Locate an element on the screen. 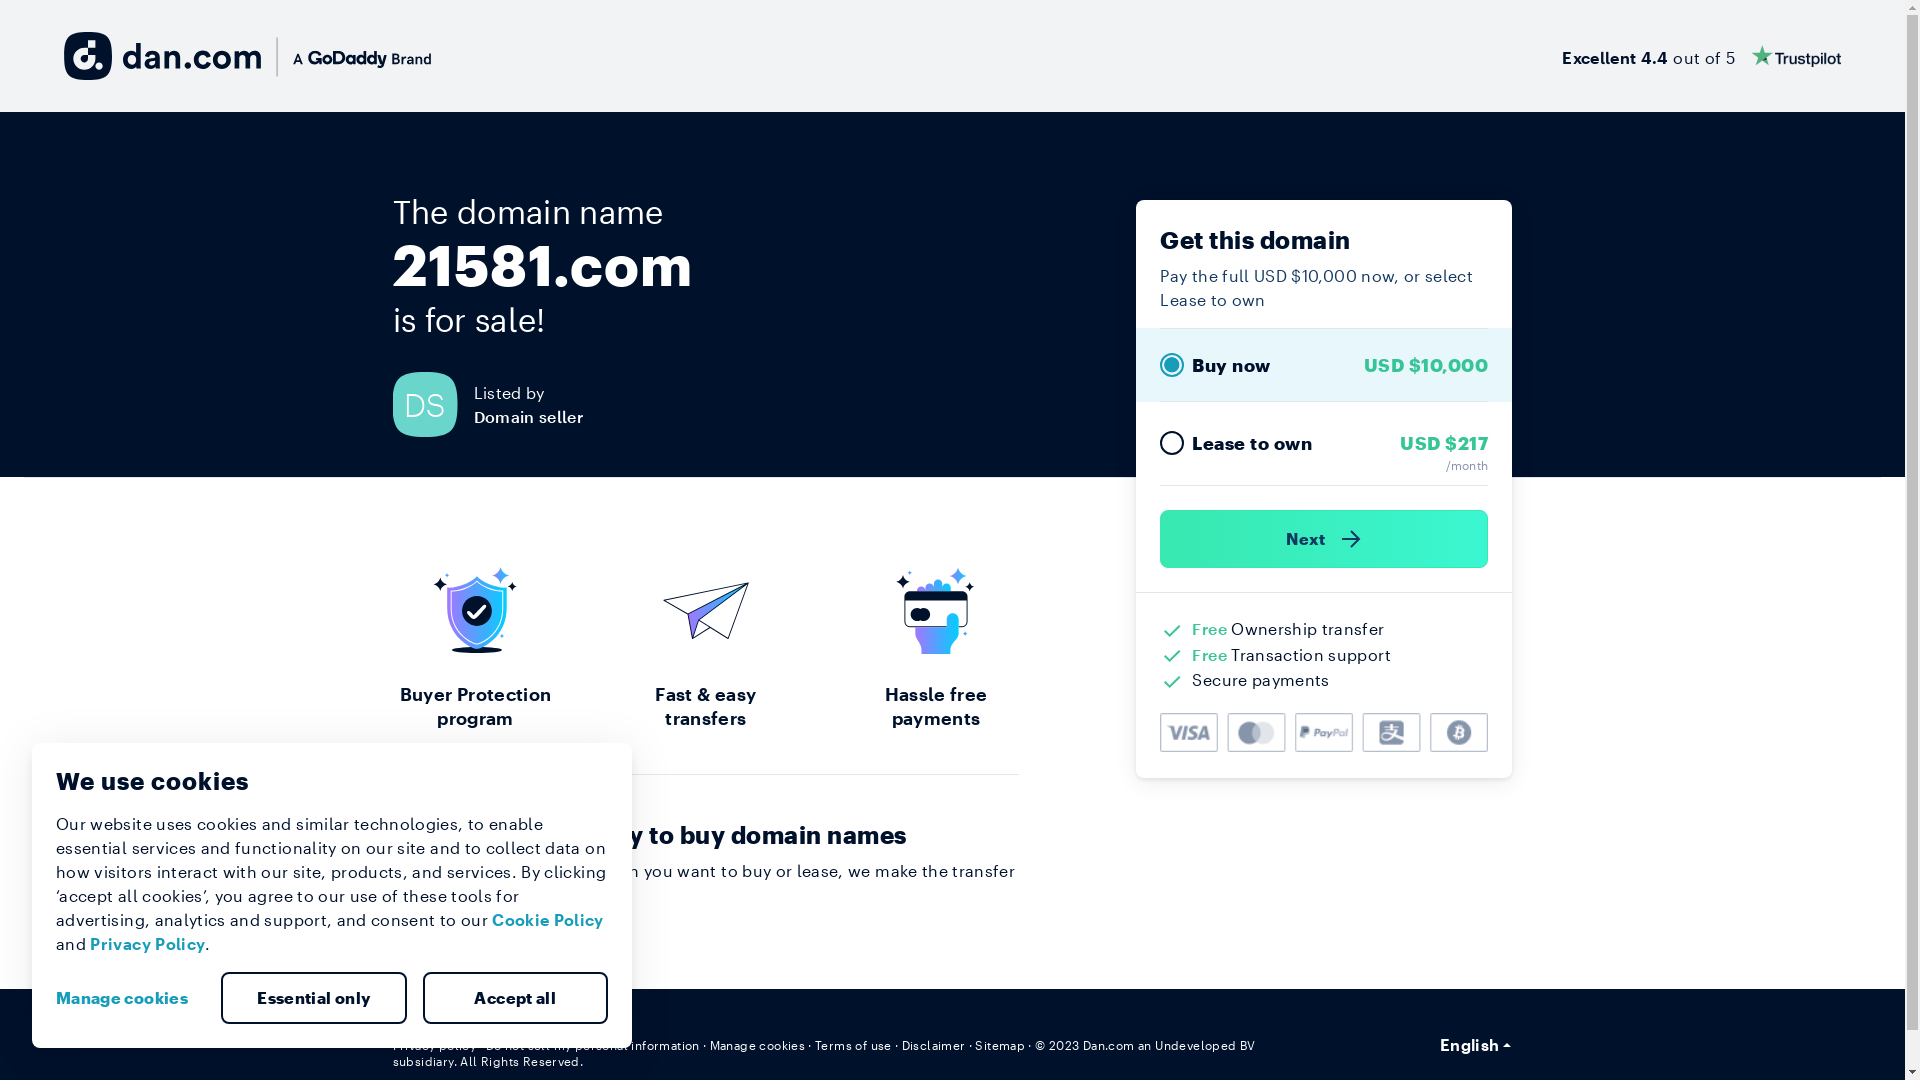  Accept all is located at coordinates (515, 998).